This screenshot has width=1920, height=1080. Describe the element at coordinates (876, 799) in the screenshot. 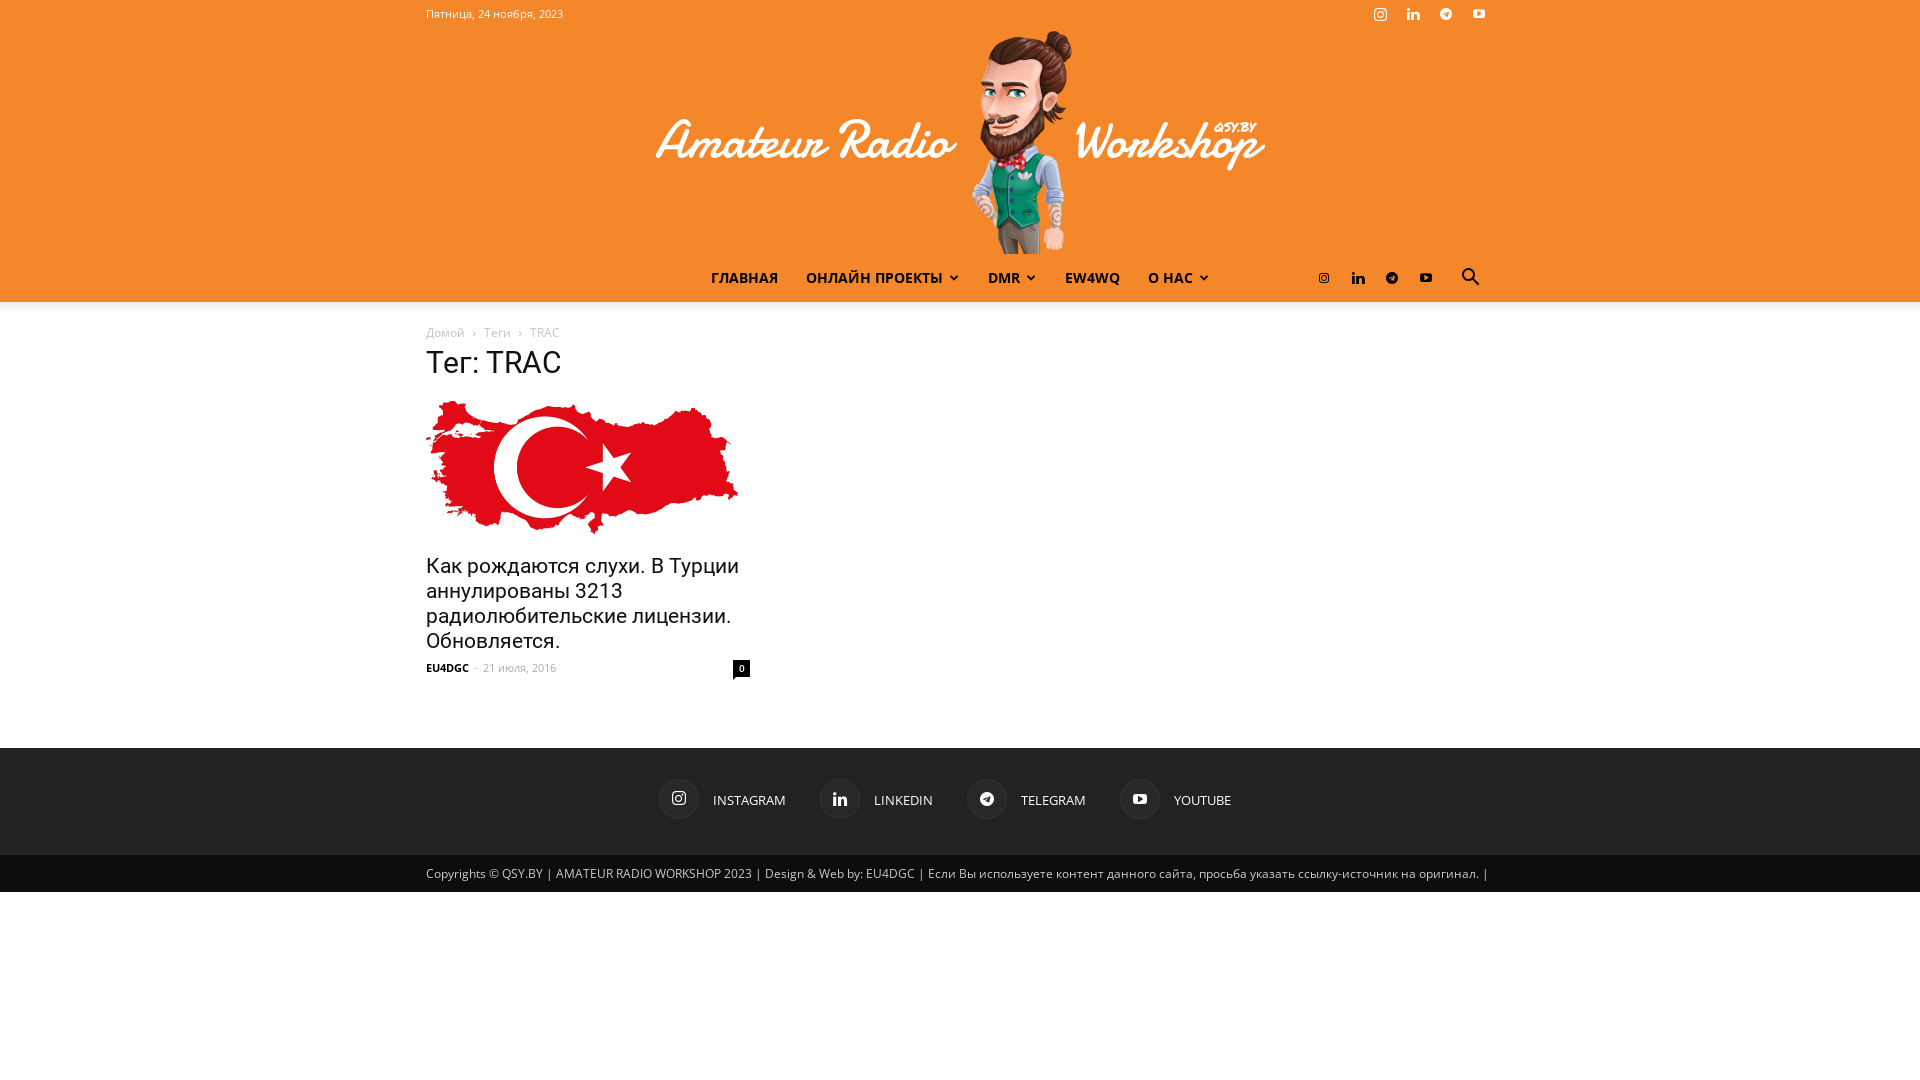

I see `LINKEDIN` at that location.